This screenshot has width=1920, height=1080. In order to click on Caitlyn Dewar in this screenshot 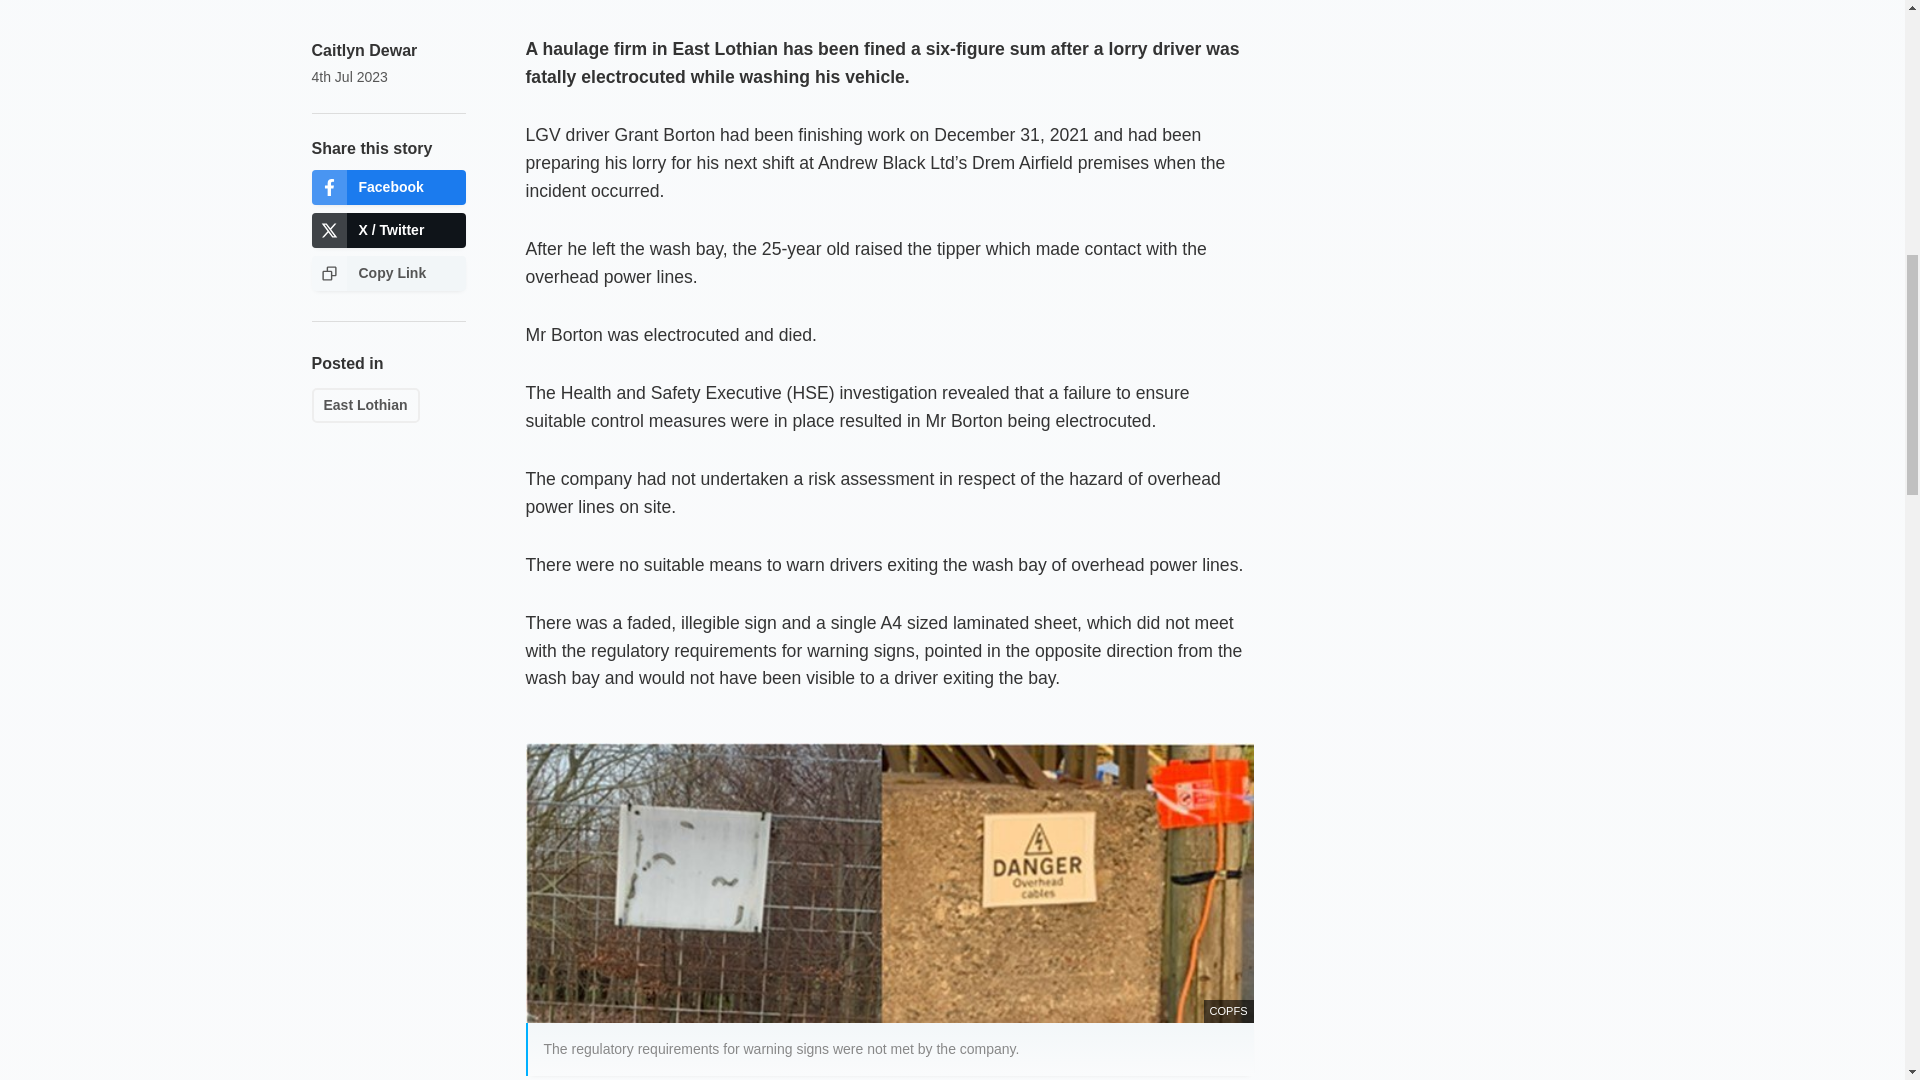, I will do `click(364, 50)`.